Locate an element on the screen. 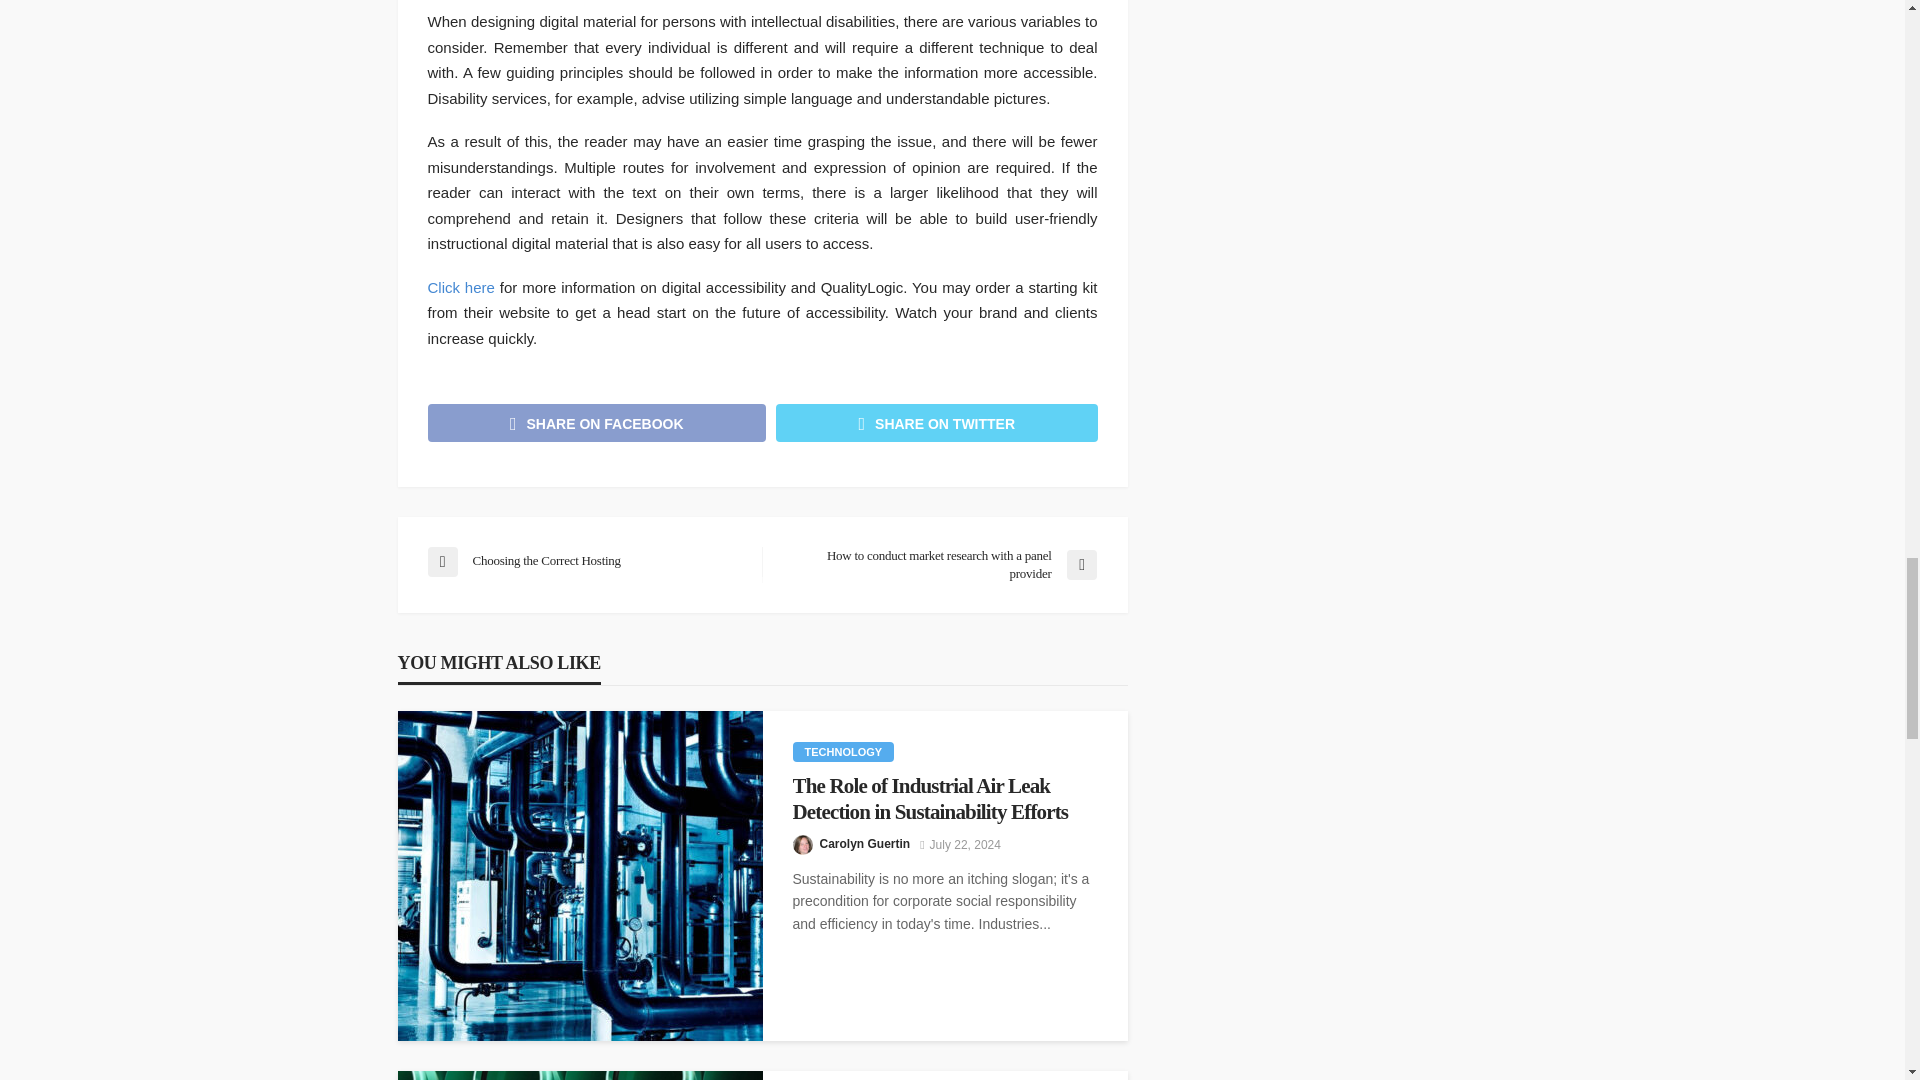 This screenshot has height=1080, width=1920. Technology is located at coordinates (842, 752).